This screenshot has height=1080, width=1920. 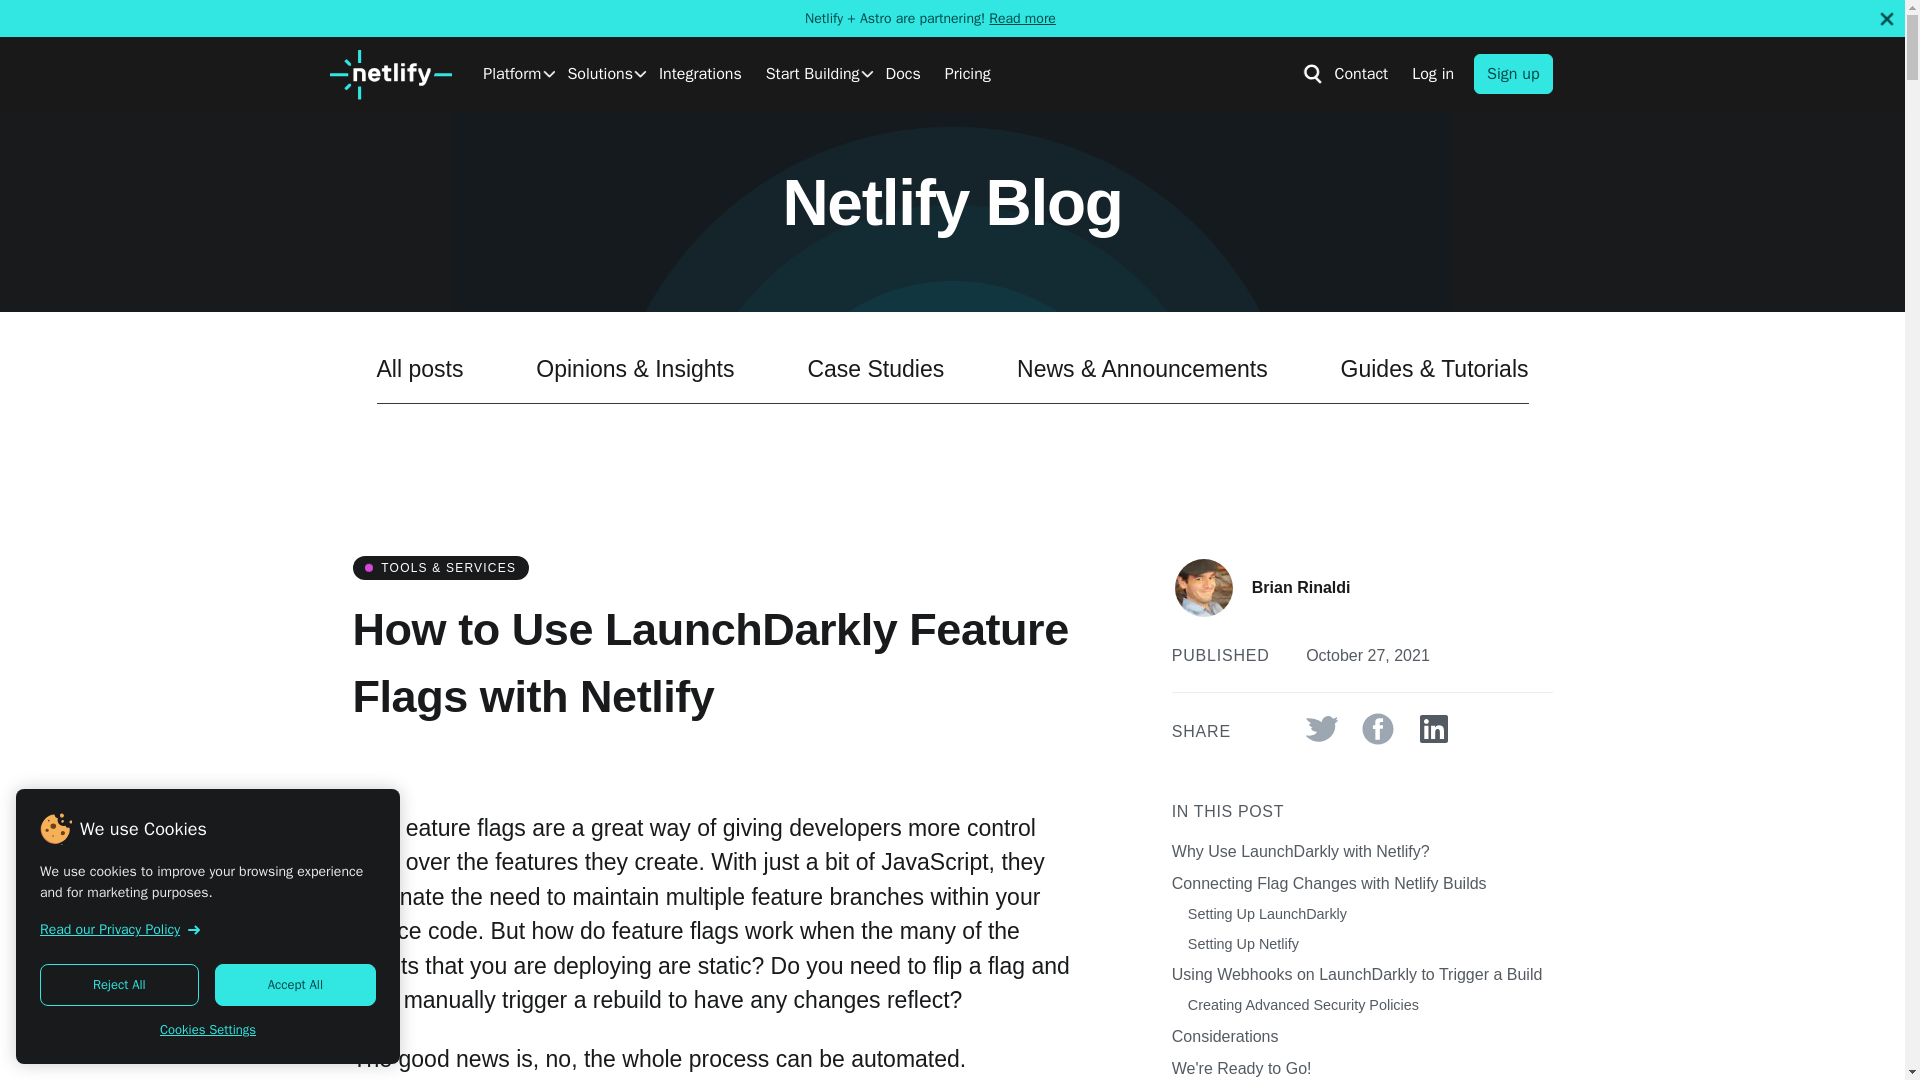 I want to click on Integrations, so click(x=700, y=74).